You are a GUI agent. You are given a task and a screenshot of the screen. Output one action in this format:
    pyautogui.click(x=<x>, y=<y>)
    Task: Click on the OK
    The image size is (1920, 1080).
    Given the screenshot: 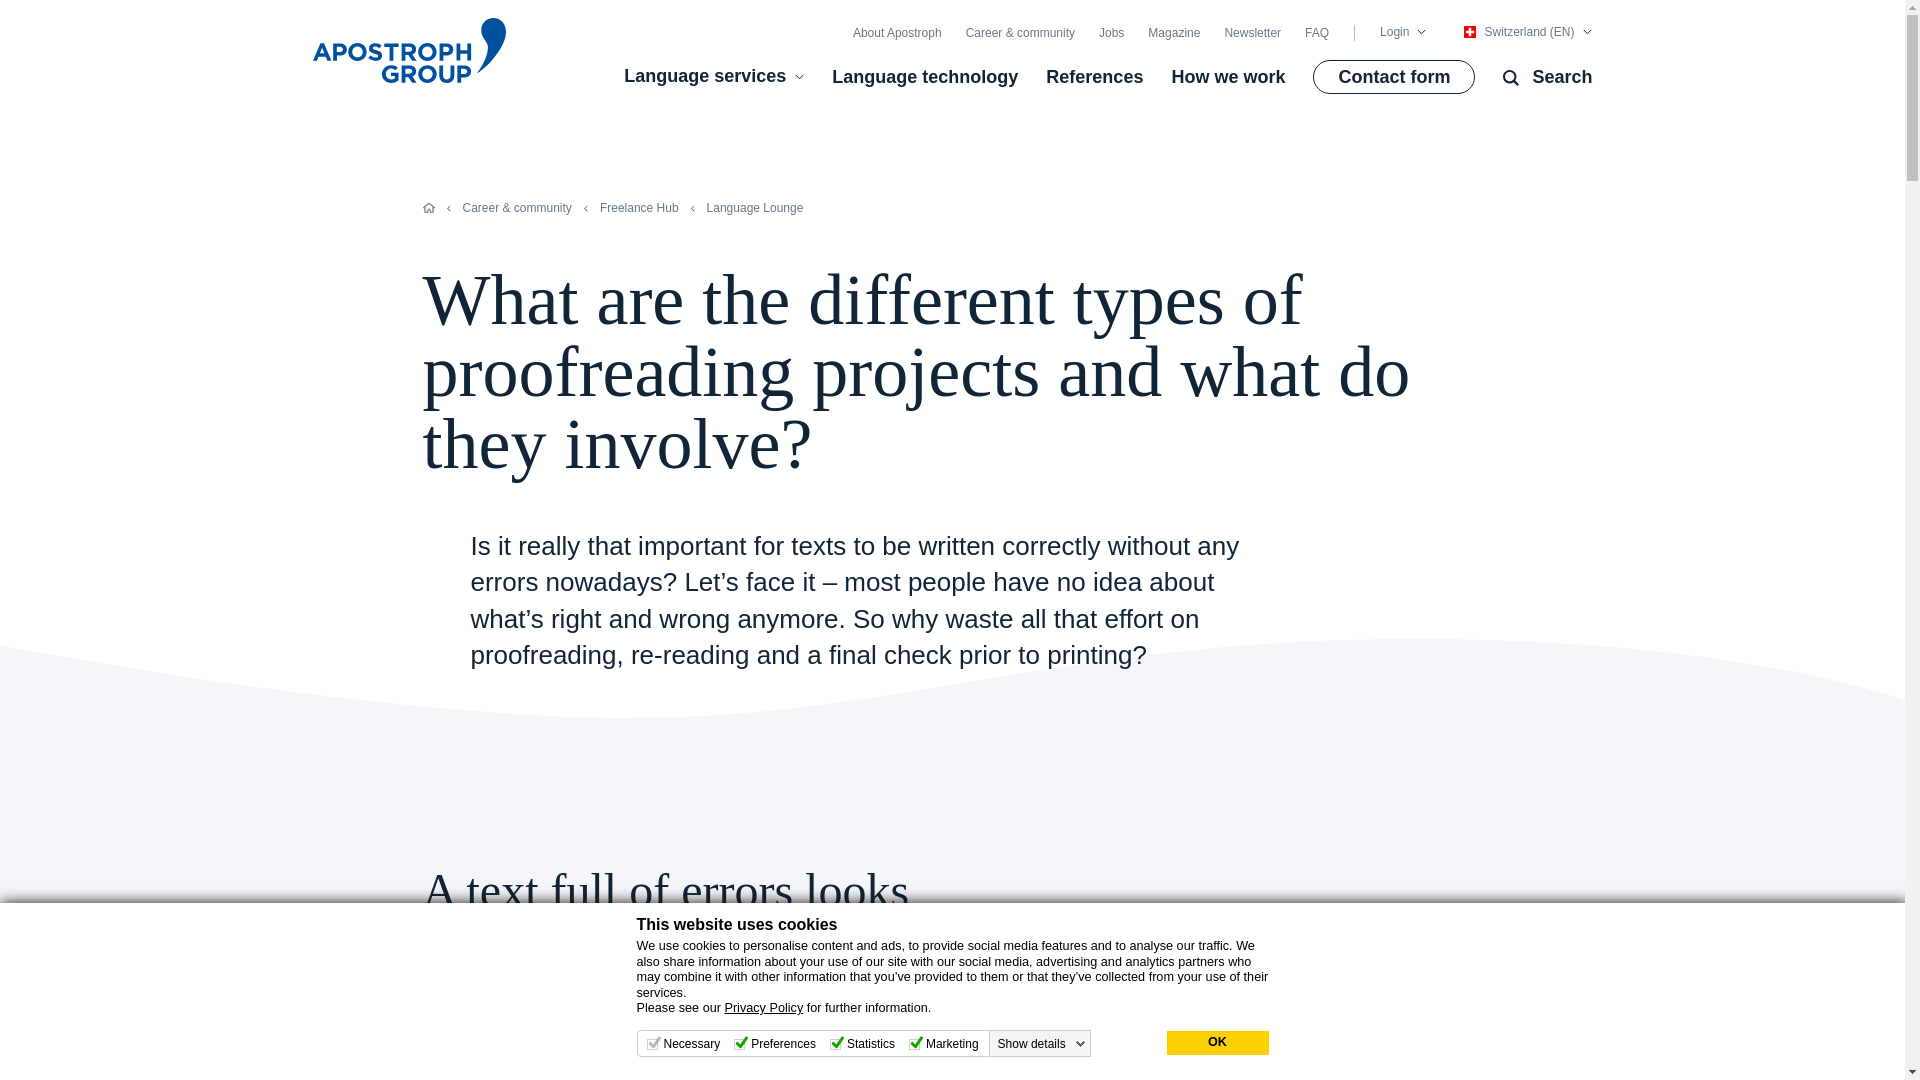 What is the action you would take?
    pyautogui.click(x=1216, y=1043)
    